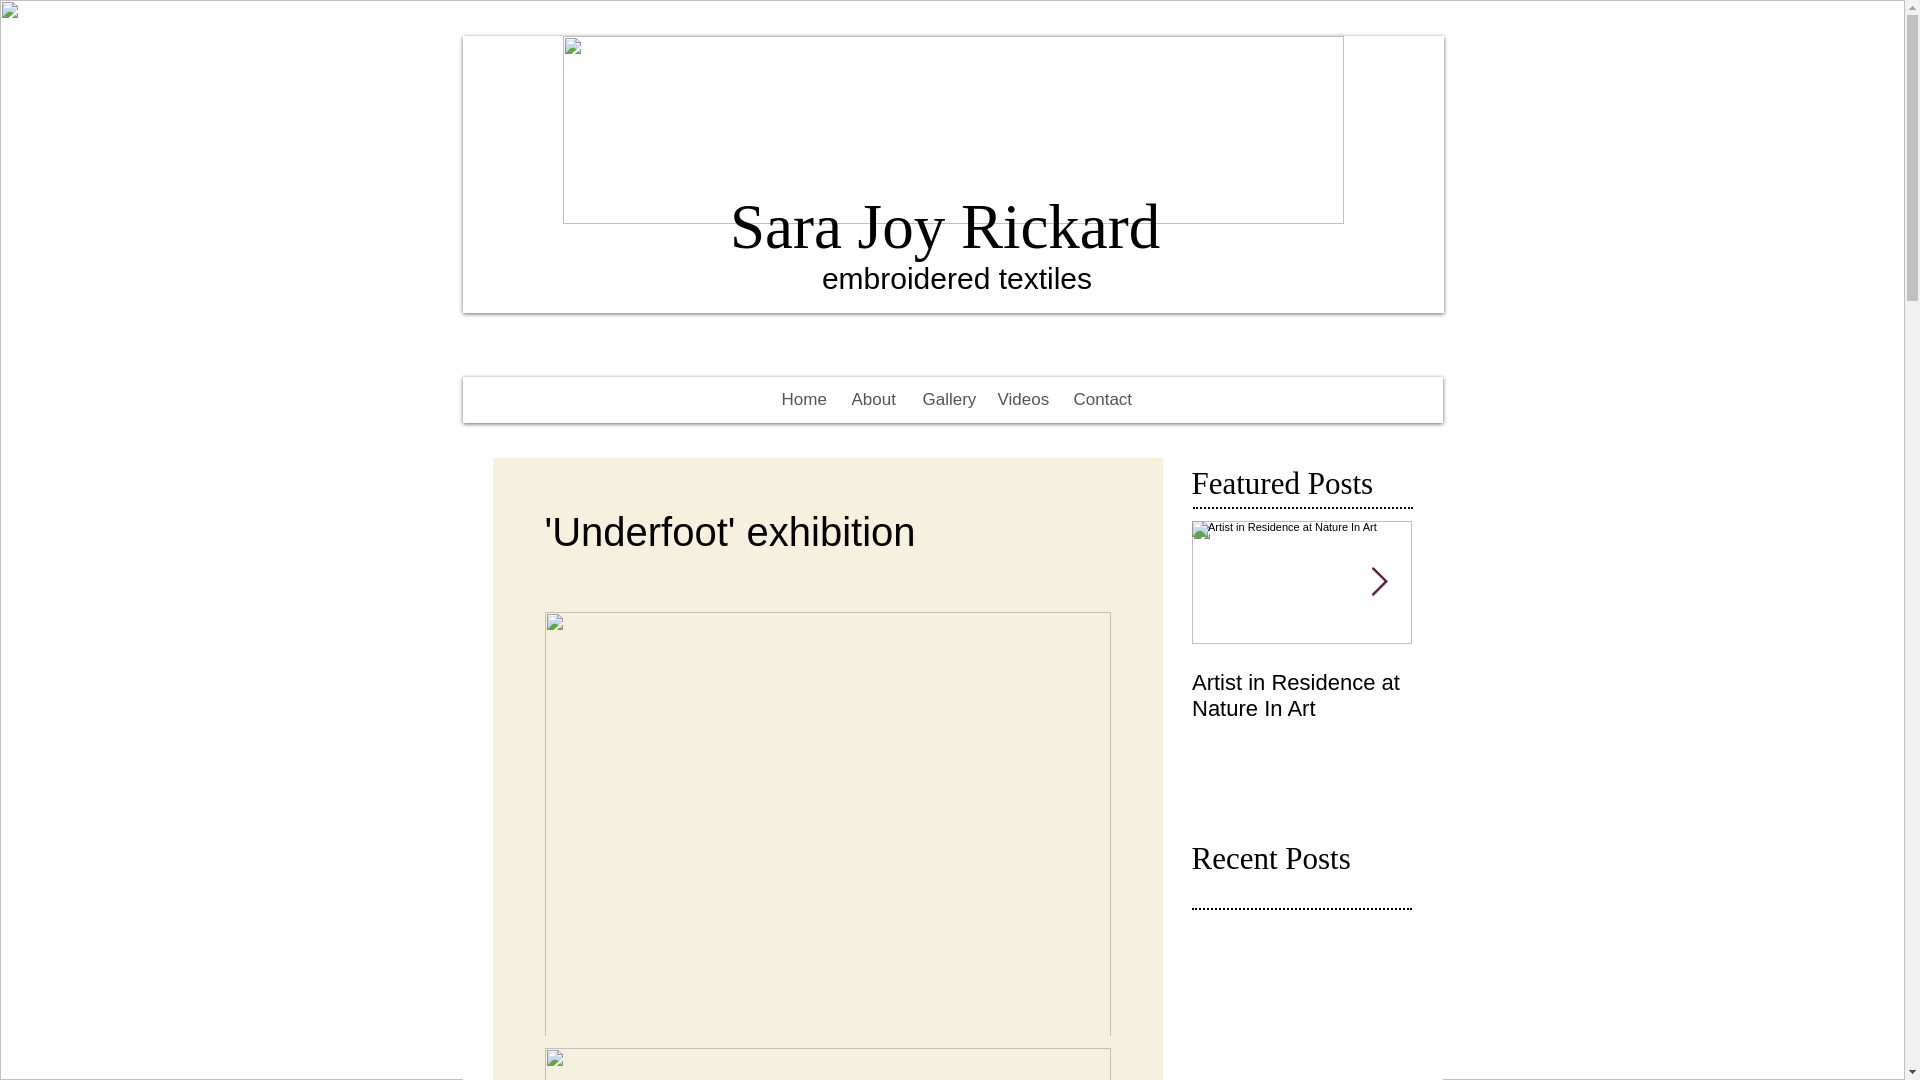  I want to click on Home, so click(800, 399).